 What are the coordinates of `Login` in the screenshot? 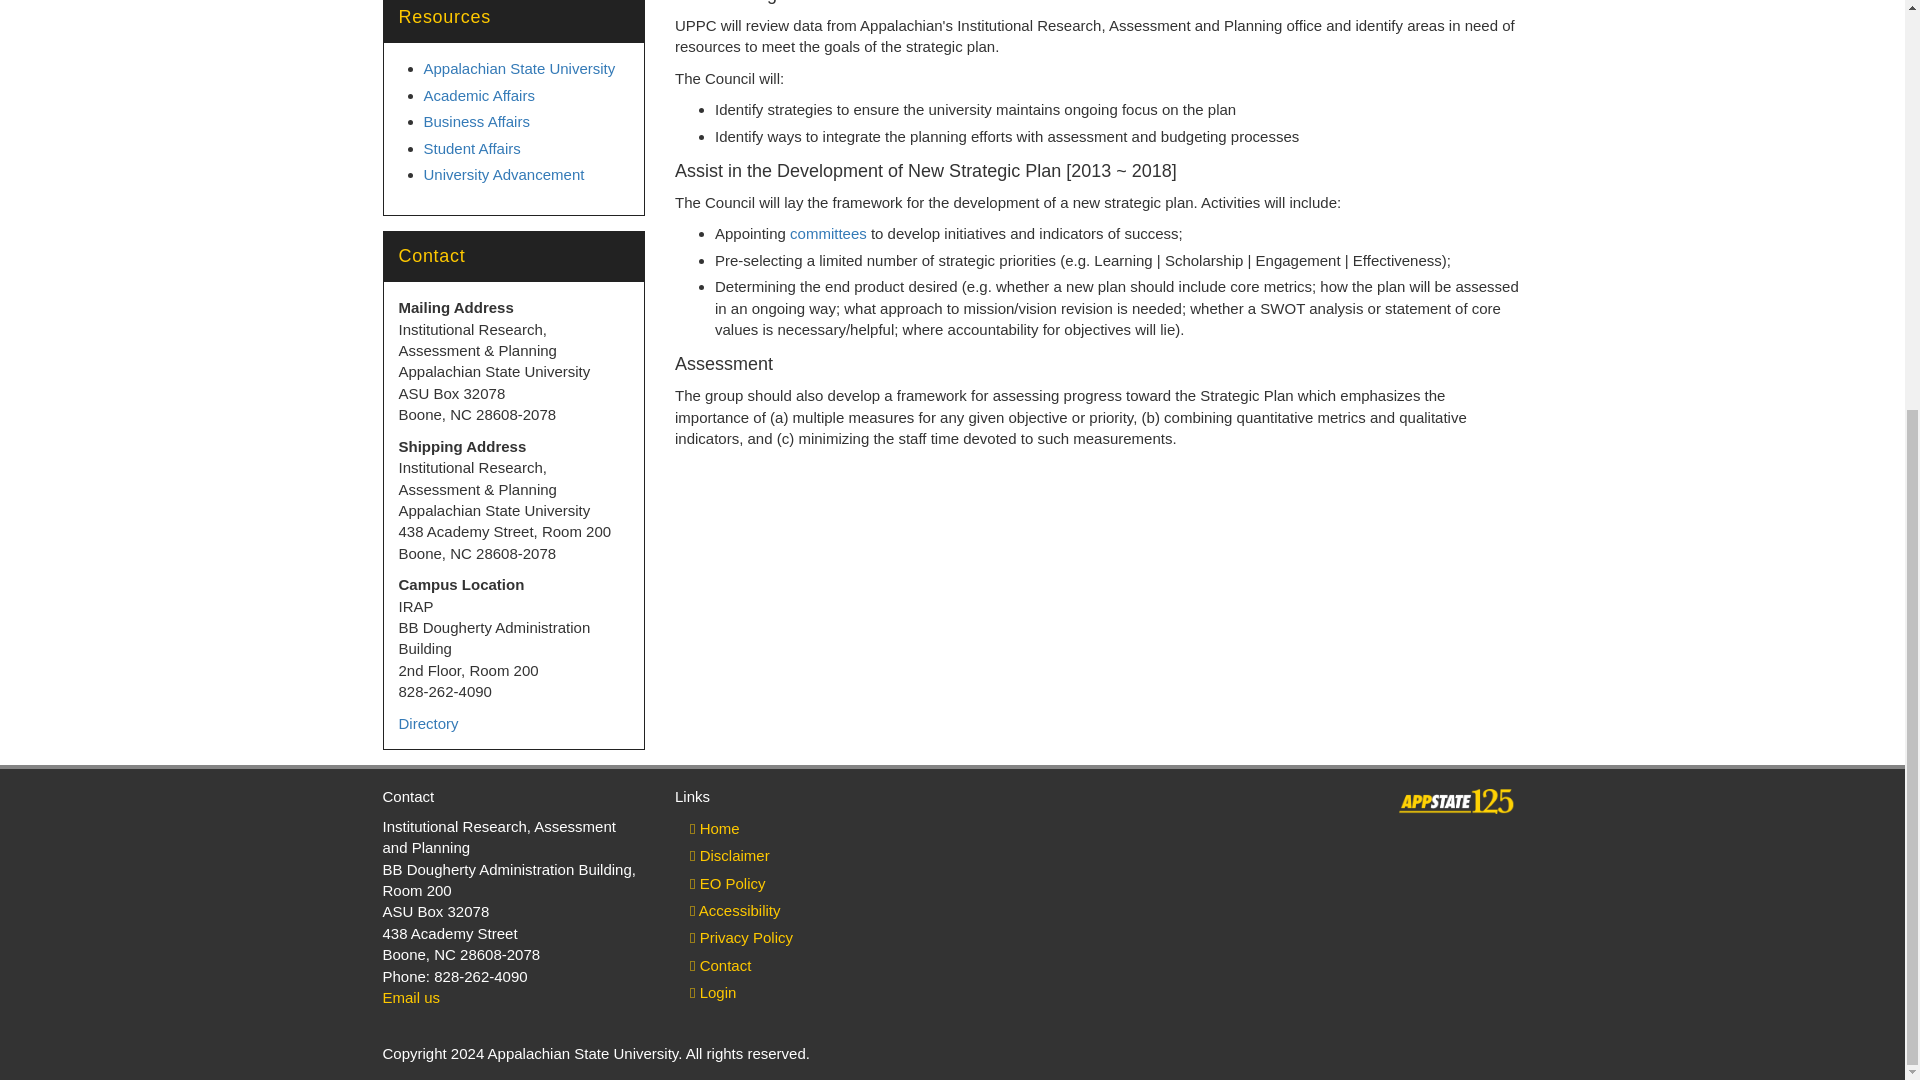 It's located at (806, 992).